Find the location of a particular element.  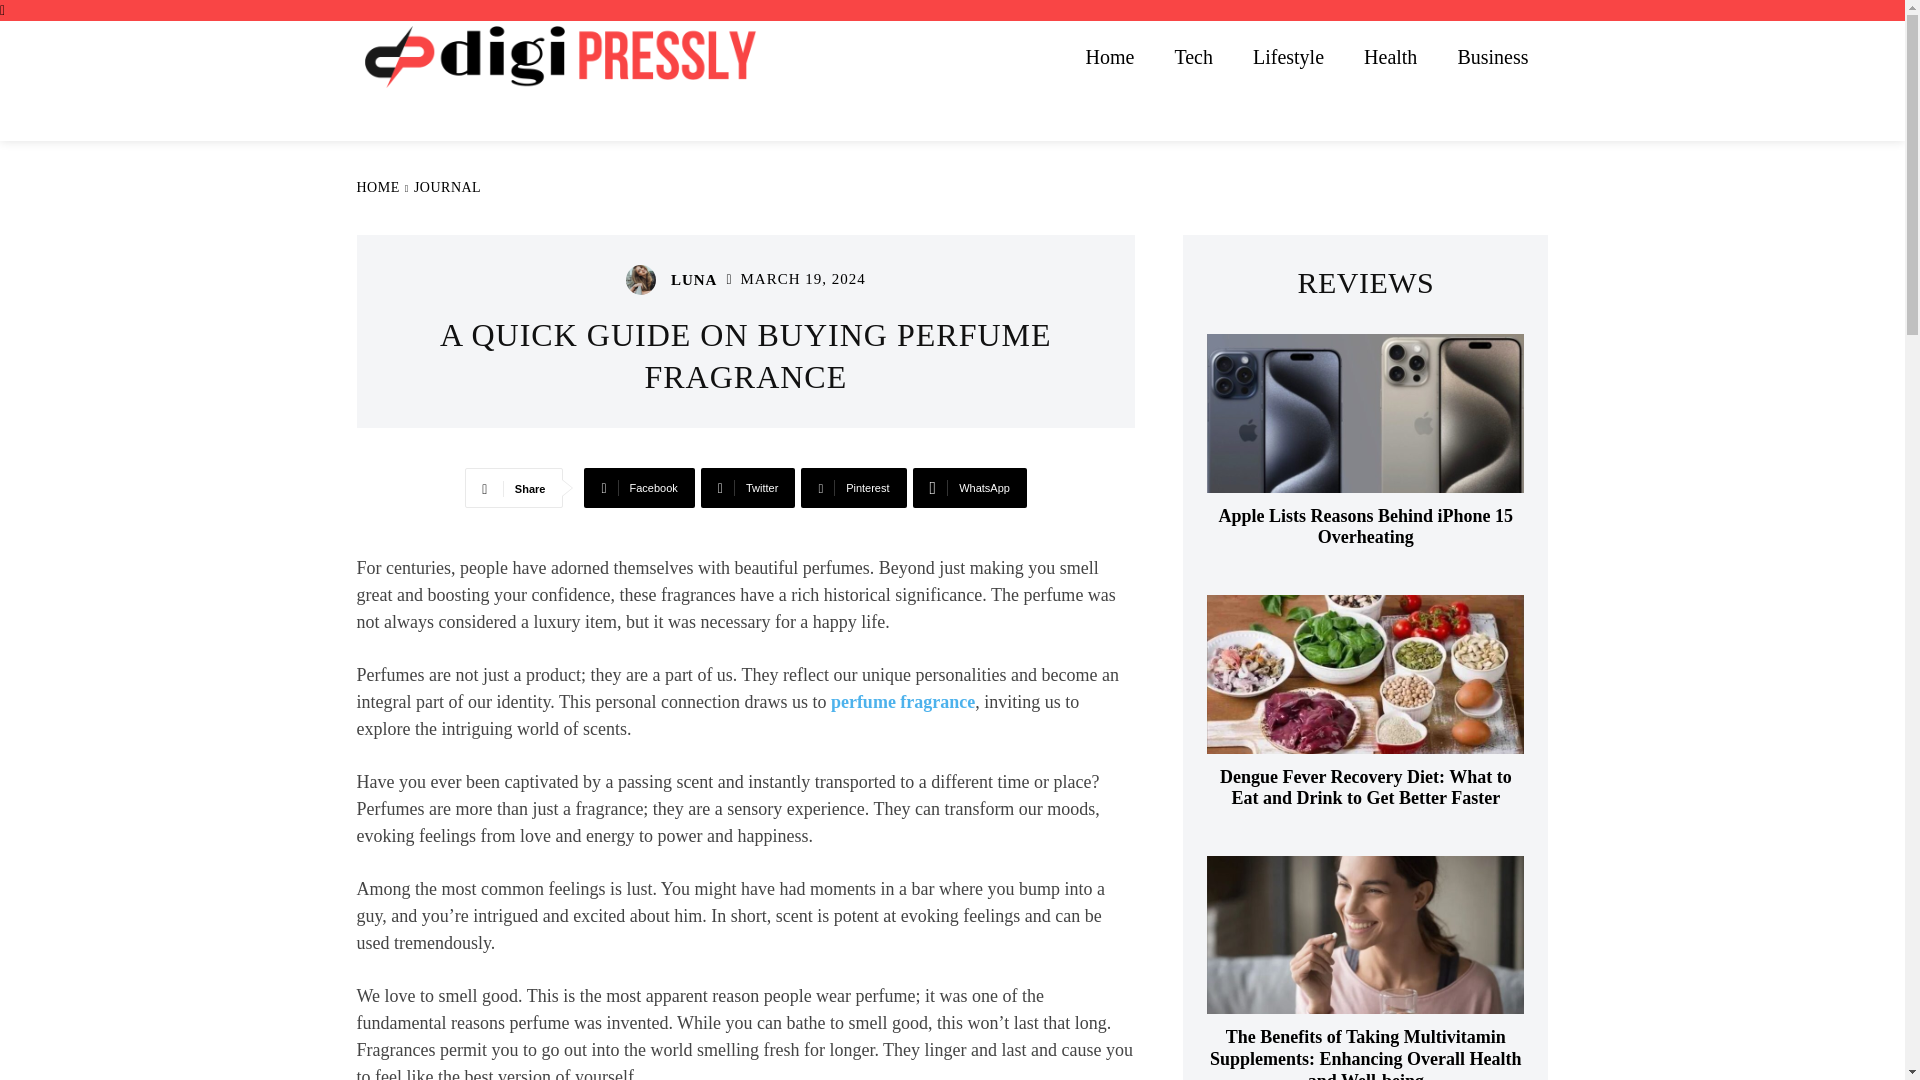

HOME is located at coordinates (377, 188).